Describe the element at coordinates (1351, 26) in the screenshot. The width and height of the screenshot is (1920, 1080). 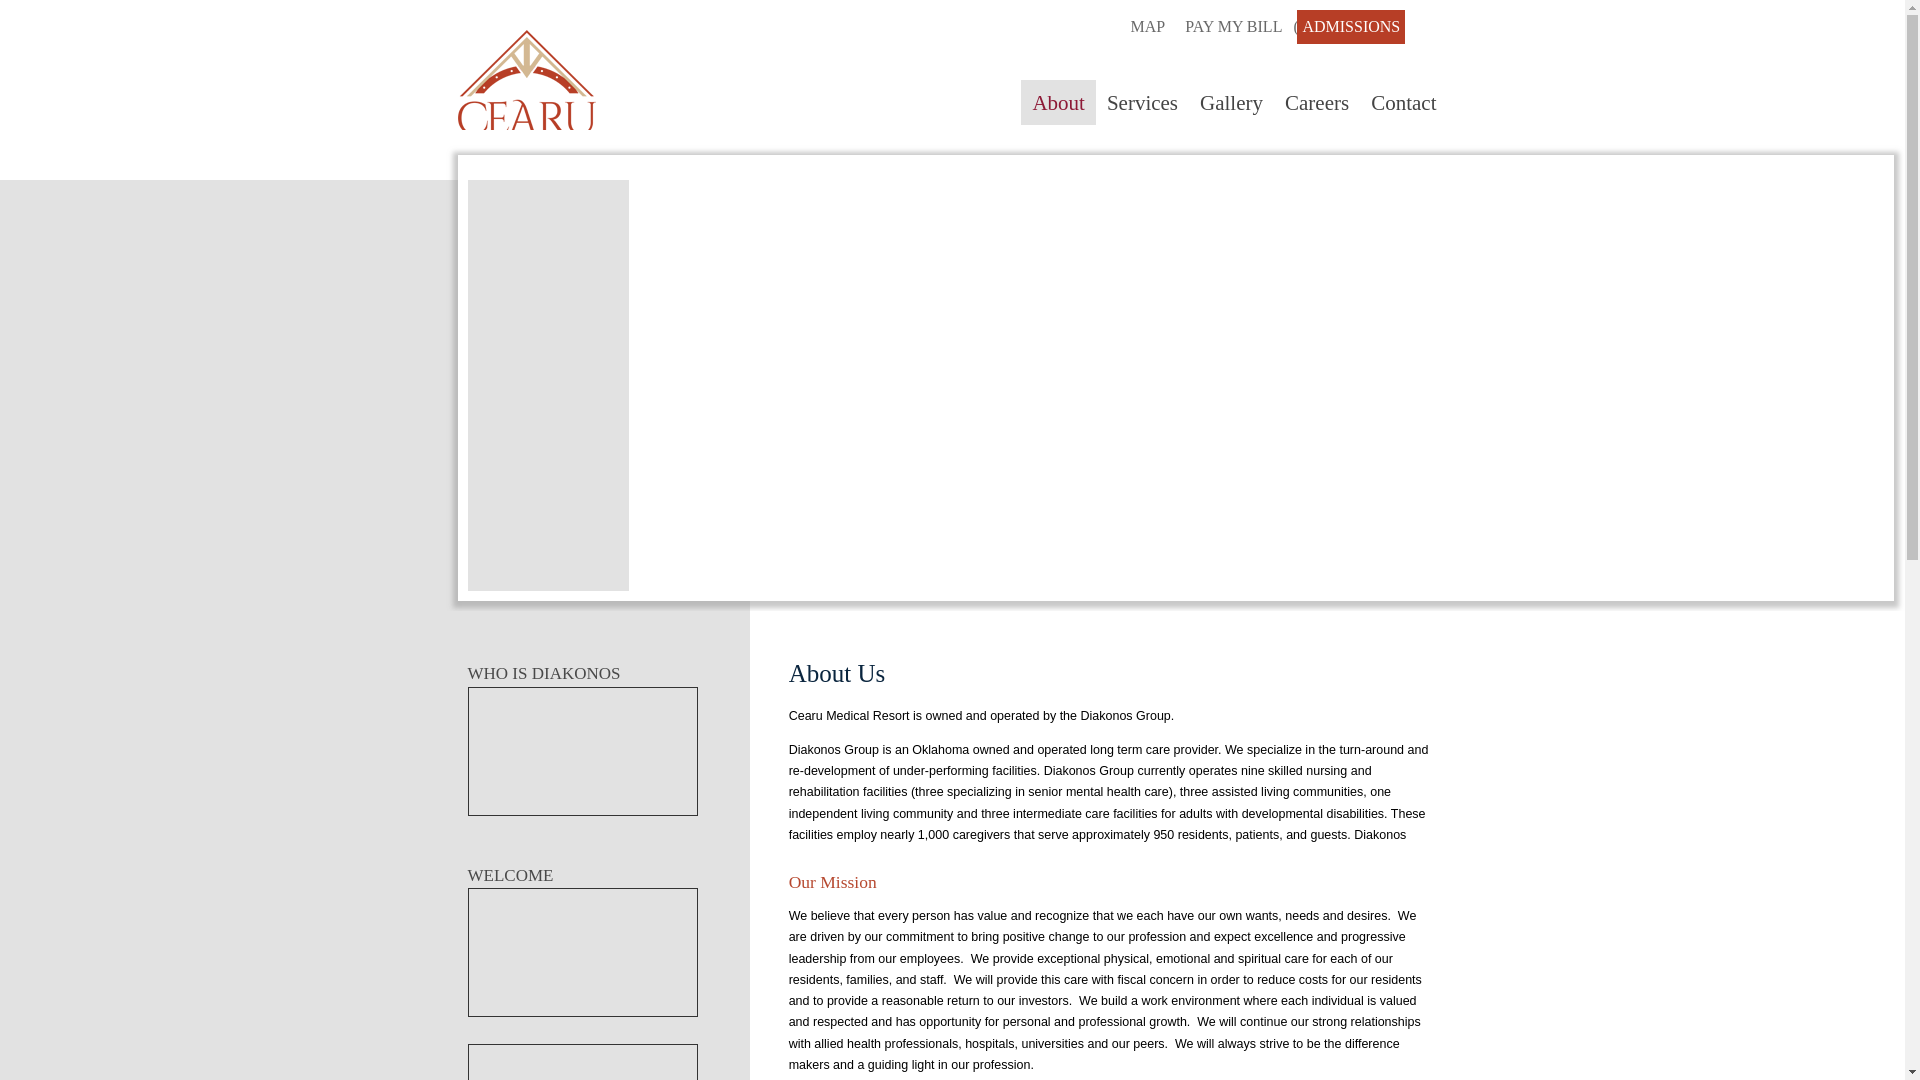
I see `ADMISSIONS` at that location.